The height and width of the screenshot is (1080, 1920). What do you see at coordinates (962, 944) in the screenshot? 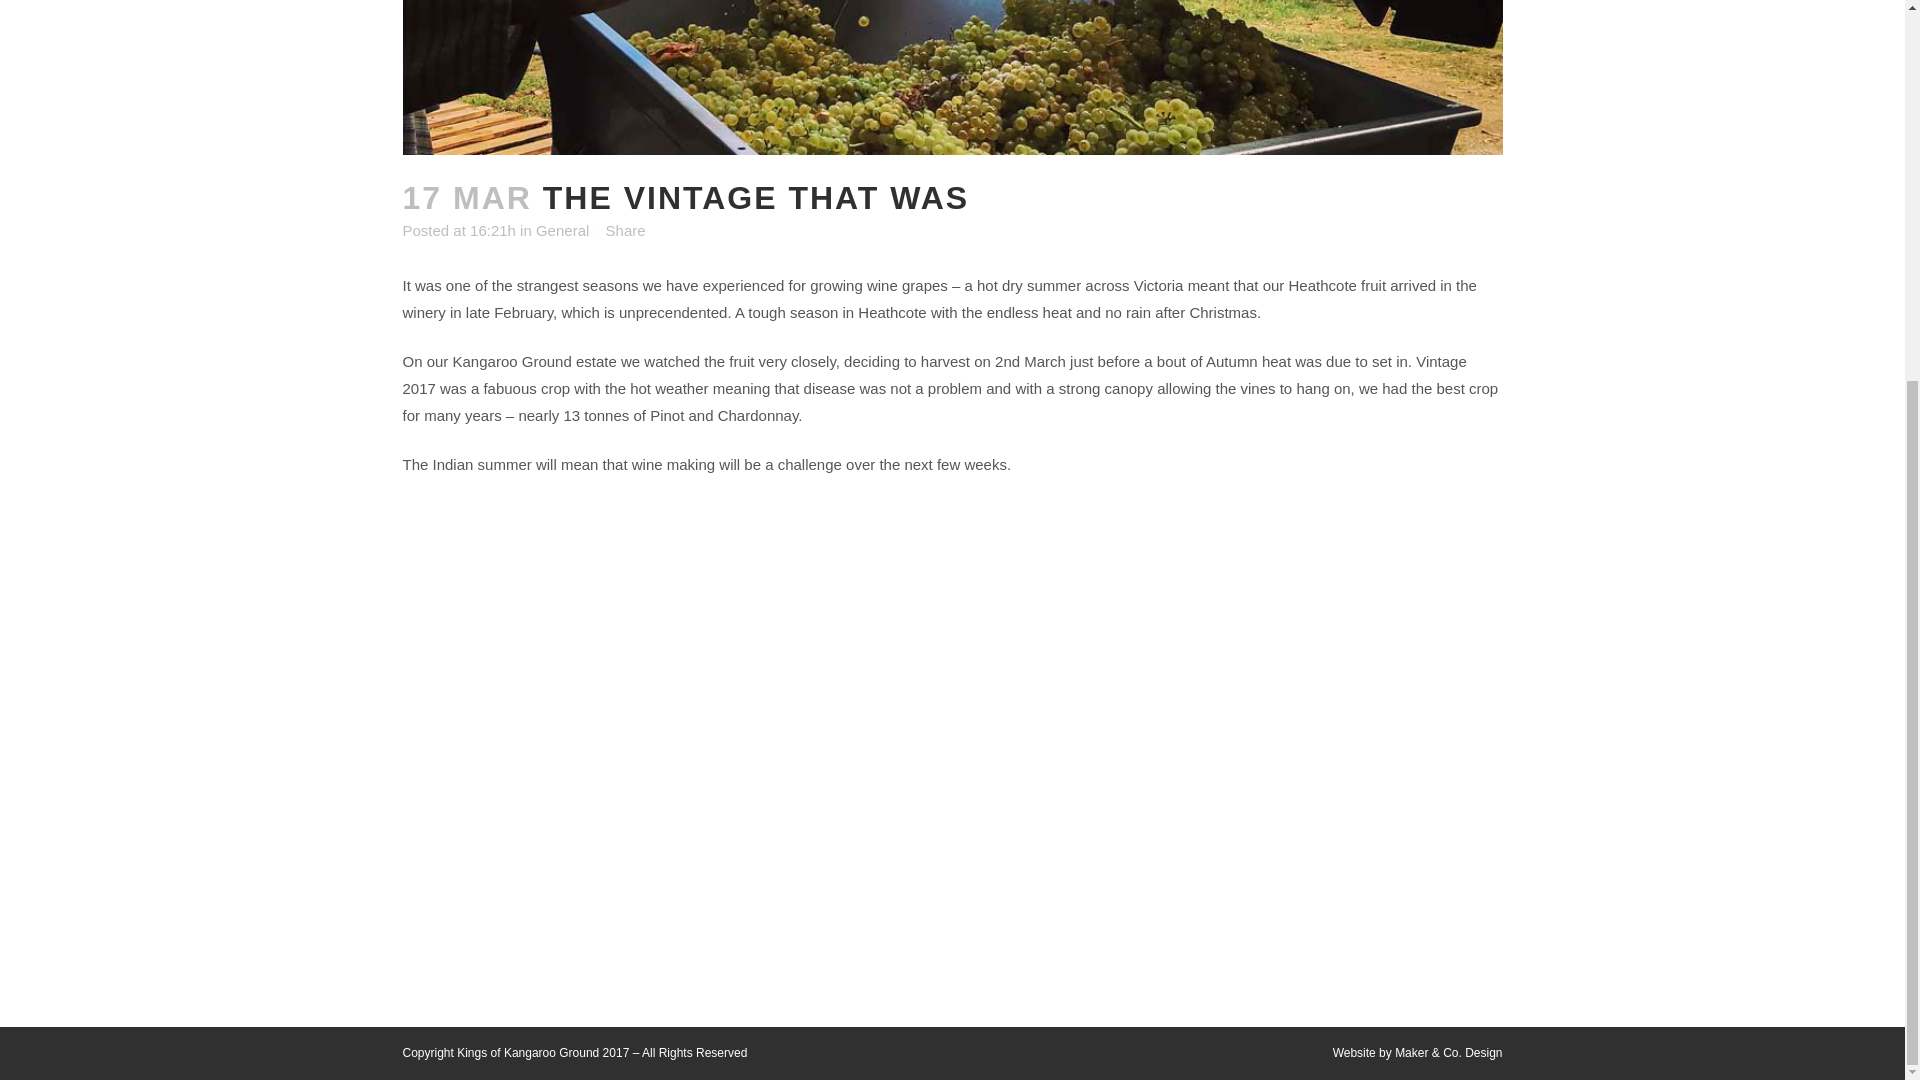
I see `Privacy Policy` at bounding box center [962, 944].